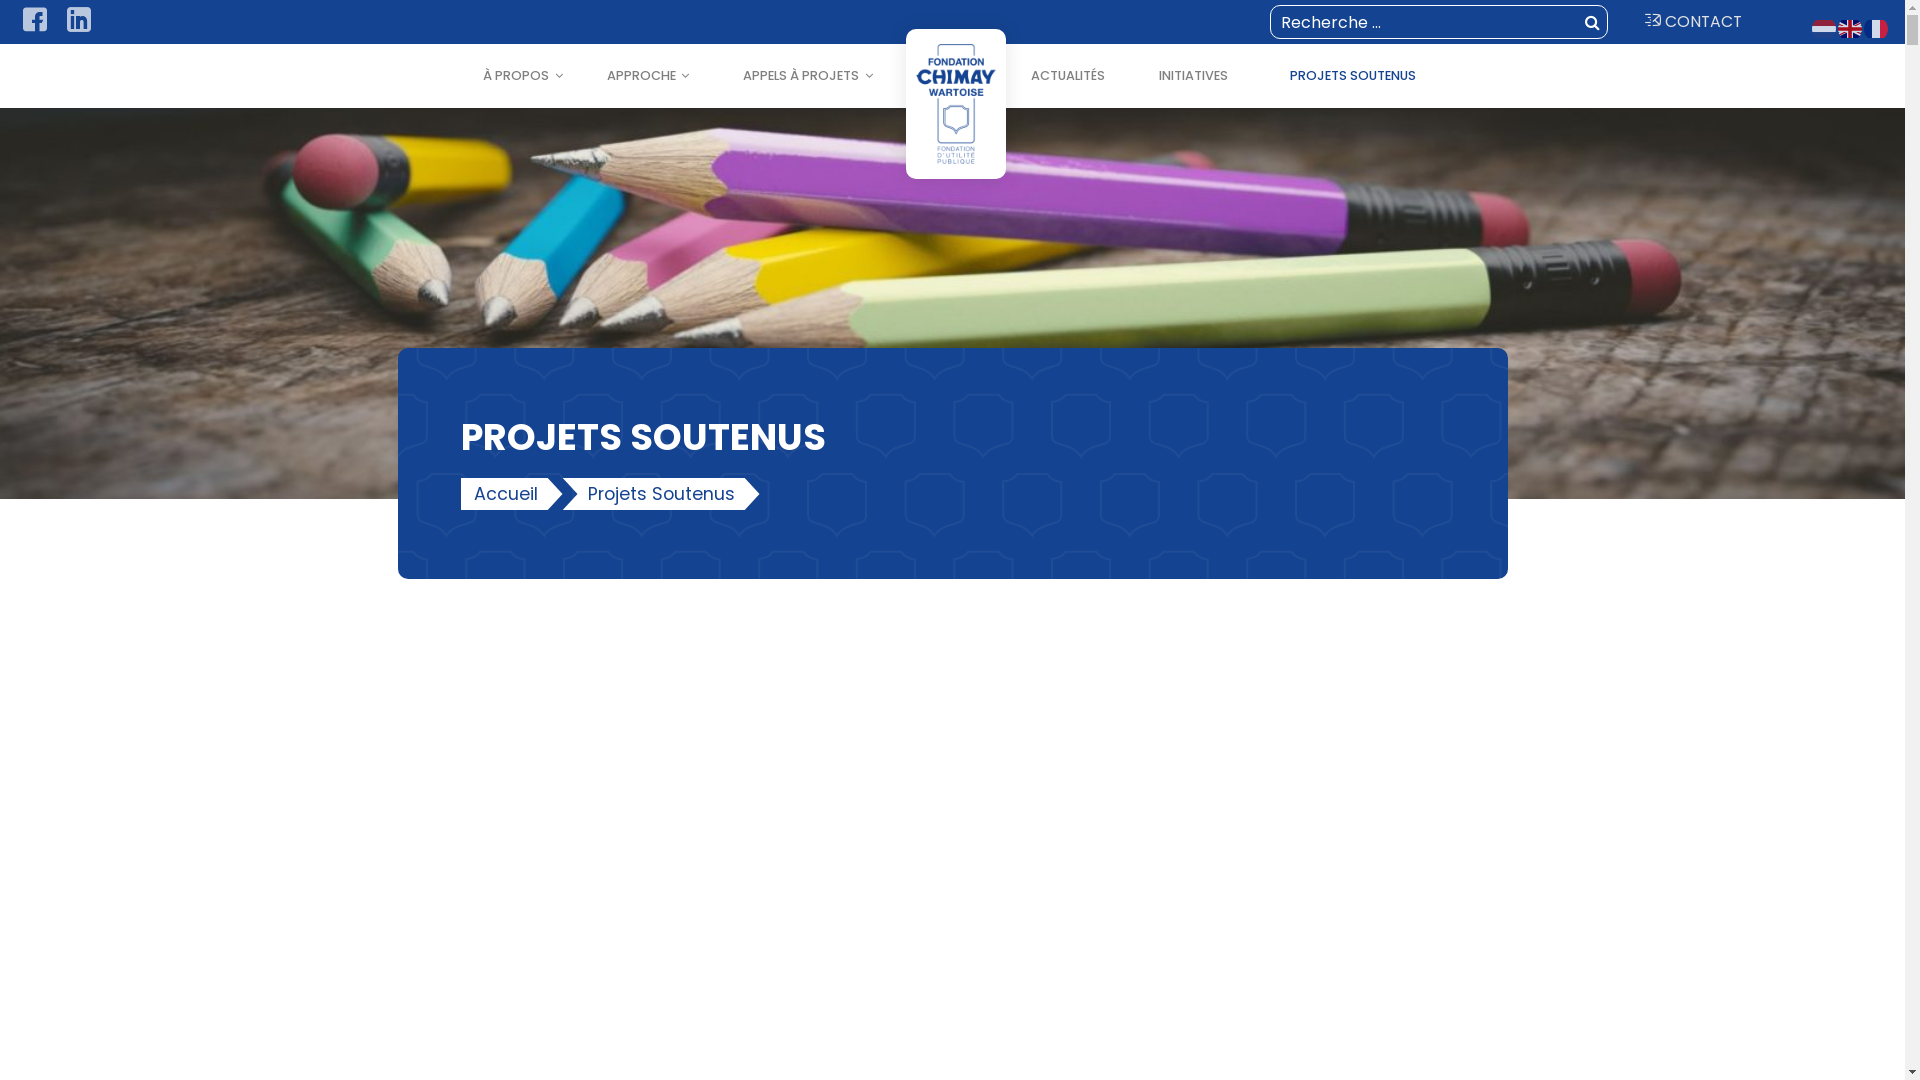 The image size is (1920, 1080). Describe the element at coordinates (1851, 28) in the screenshot. I see `English` at that location.